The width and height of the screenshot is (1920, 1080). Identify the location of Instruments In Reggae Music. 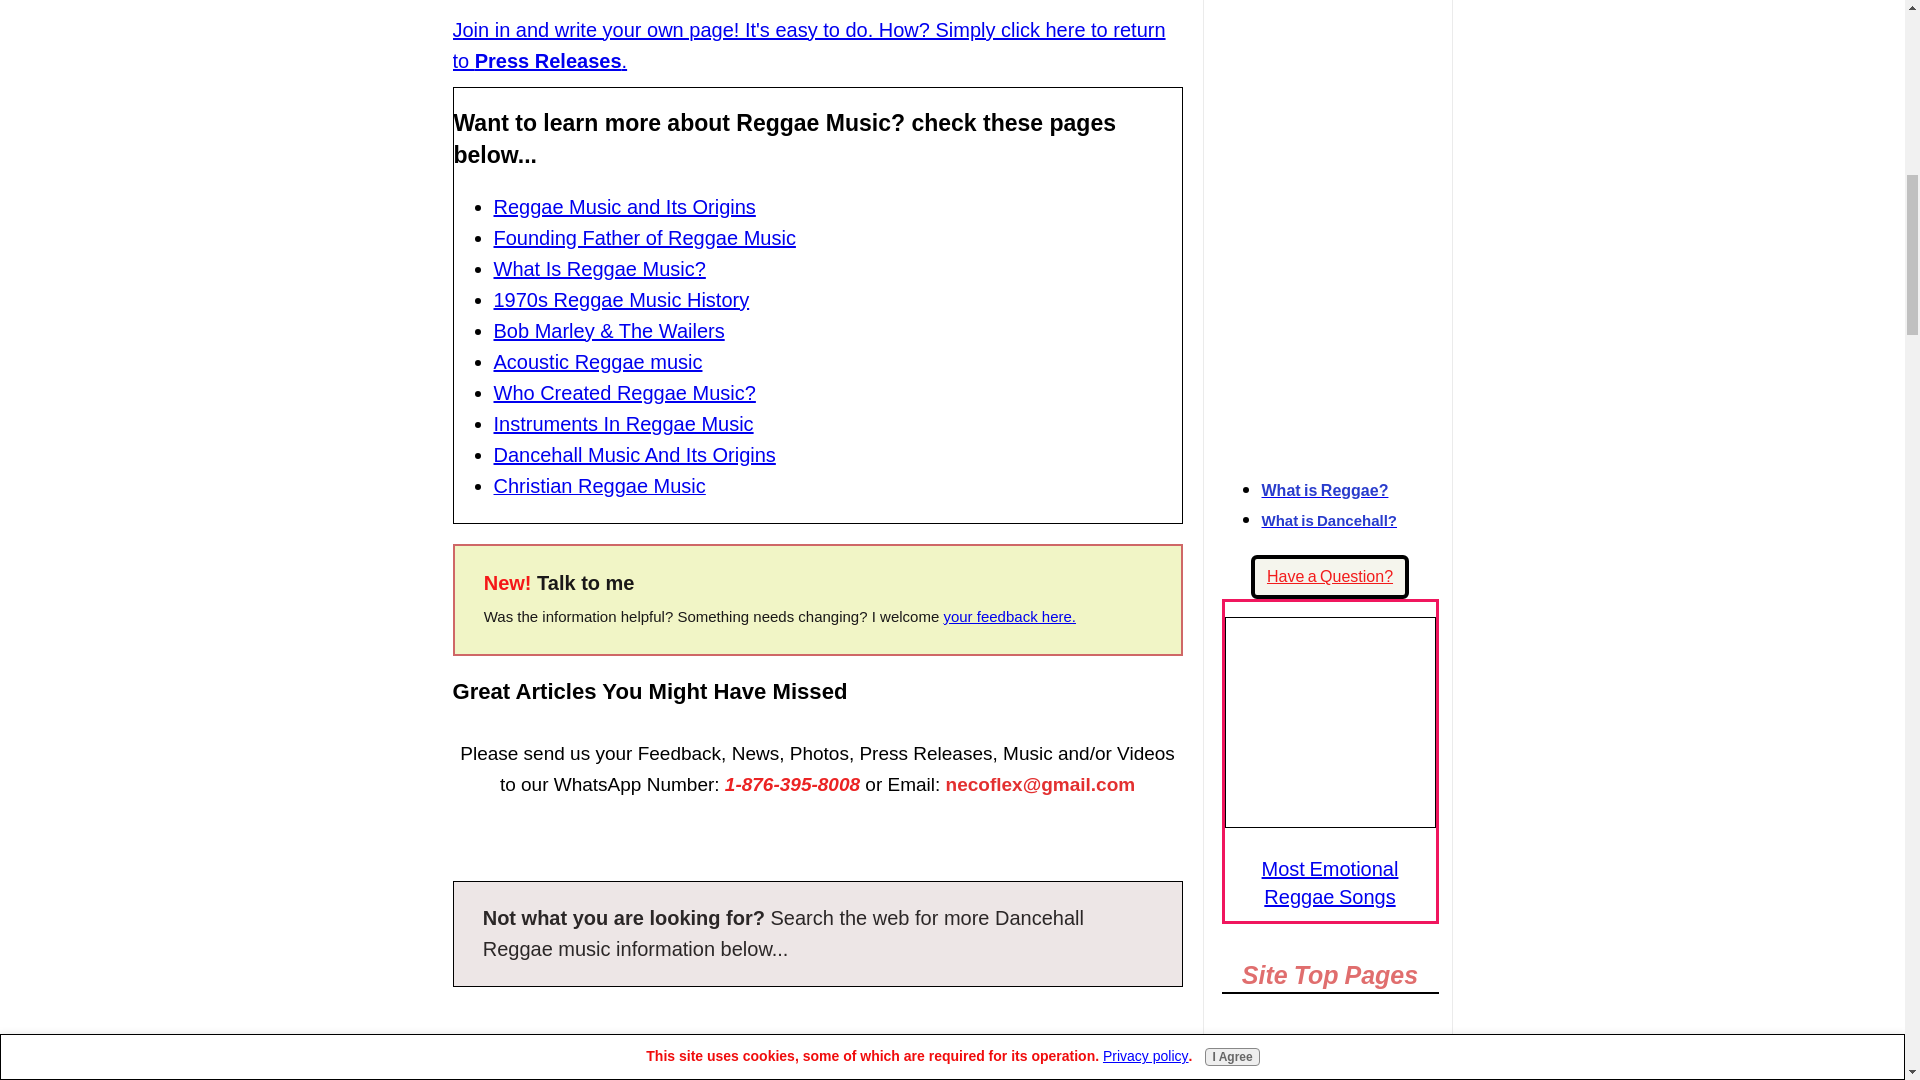
(624, 424).